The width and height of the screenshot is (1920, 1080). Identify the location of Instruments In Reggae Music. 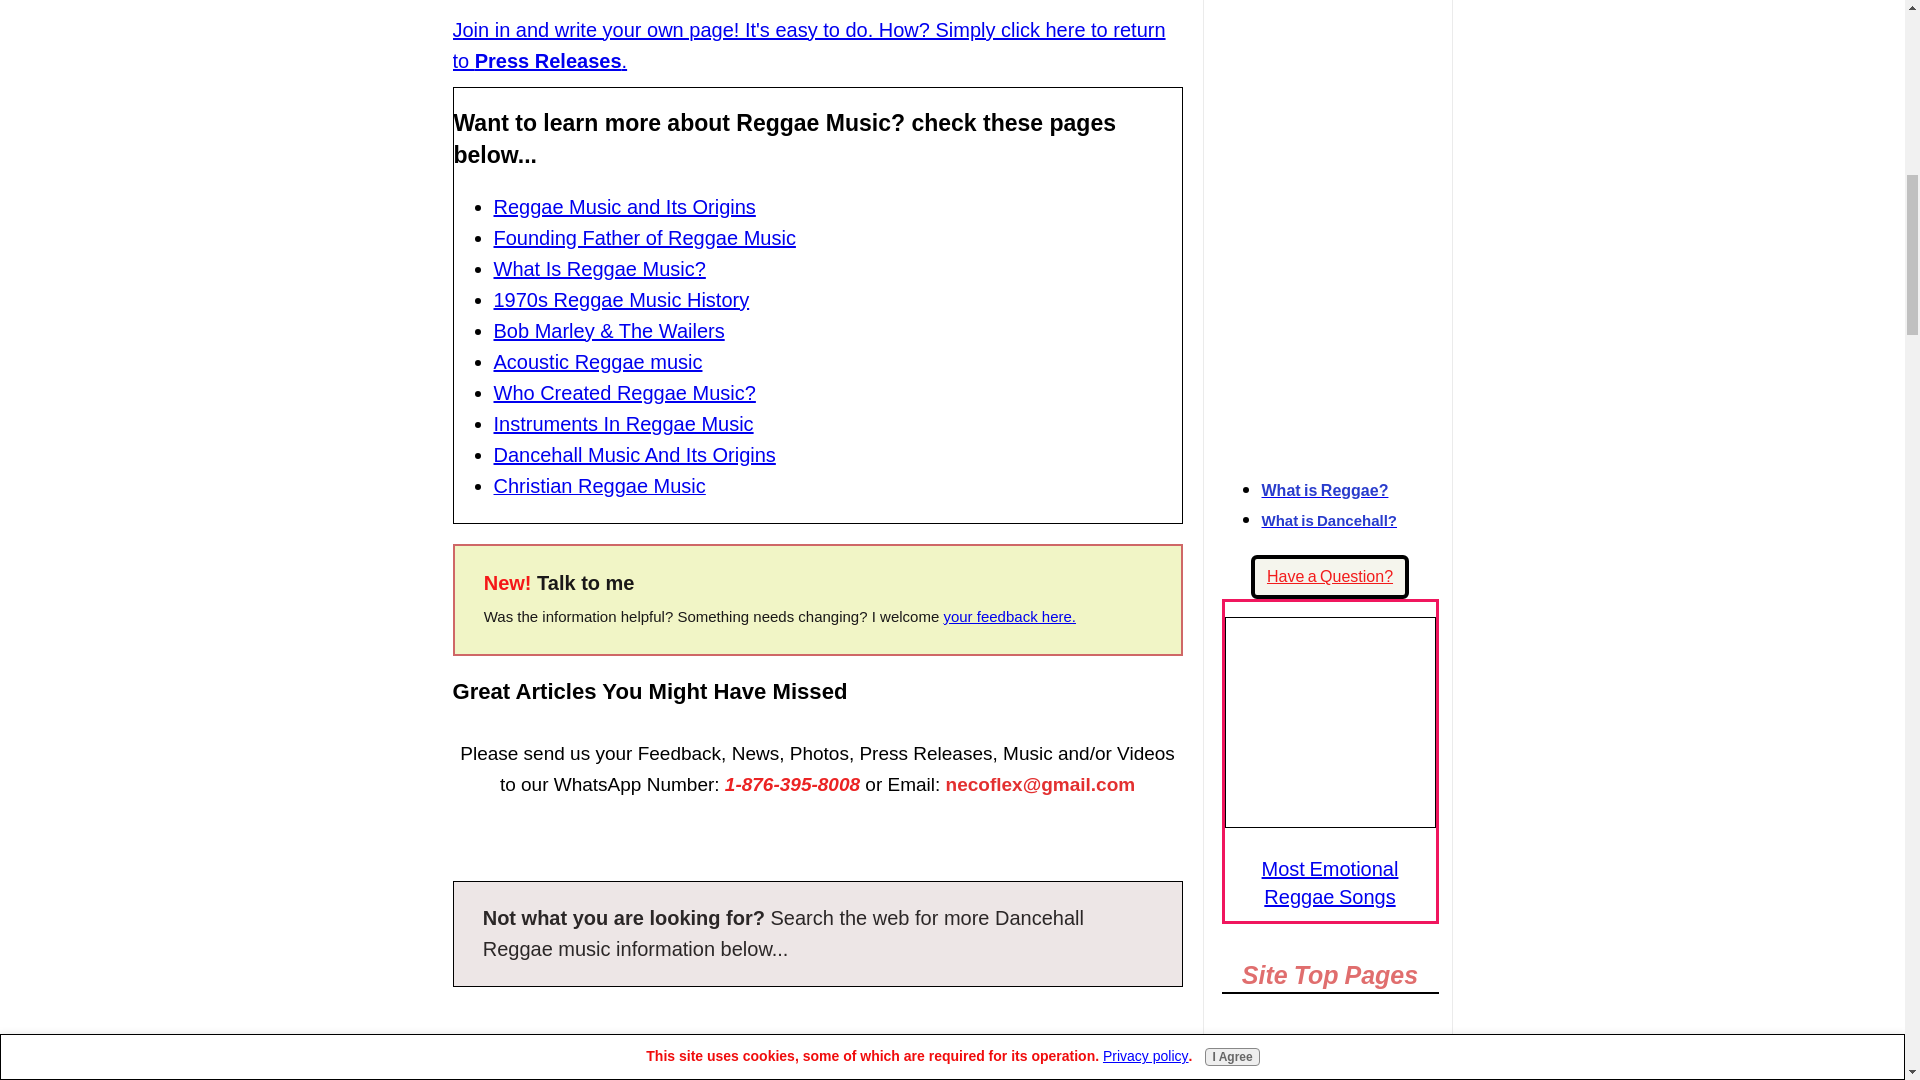
(624, 424).